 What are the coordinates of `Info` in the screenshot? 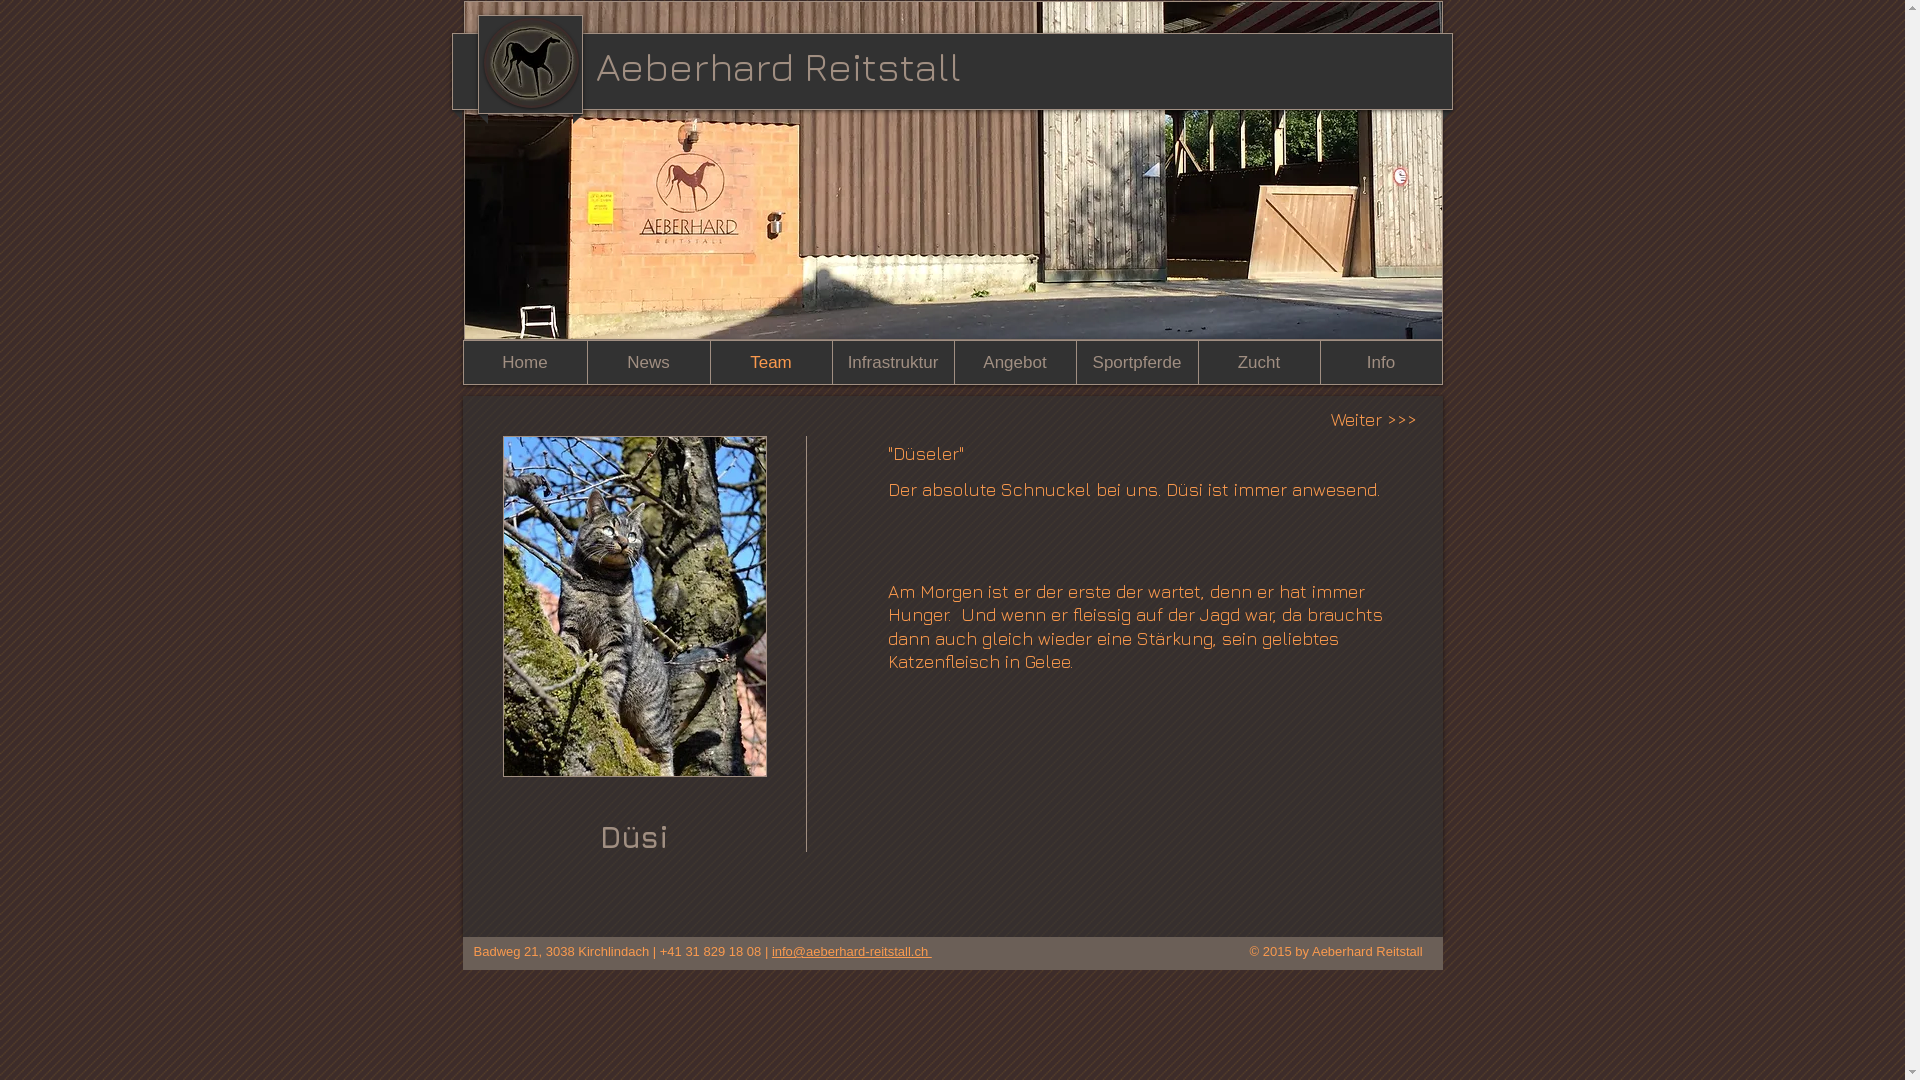 It's located at (1381, 362).